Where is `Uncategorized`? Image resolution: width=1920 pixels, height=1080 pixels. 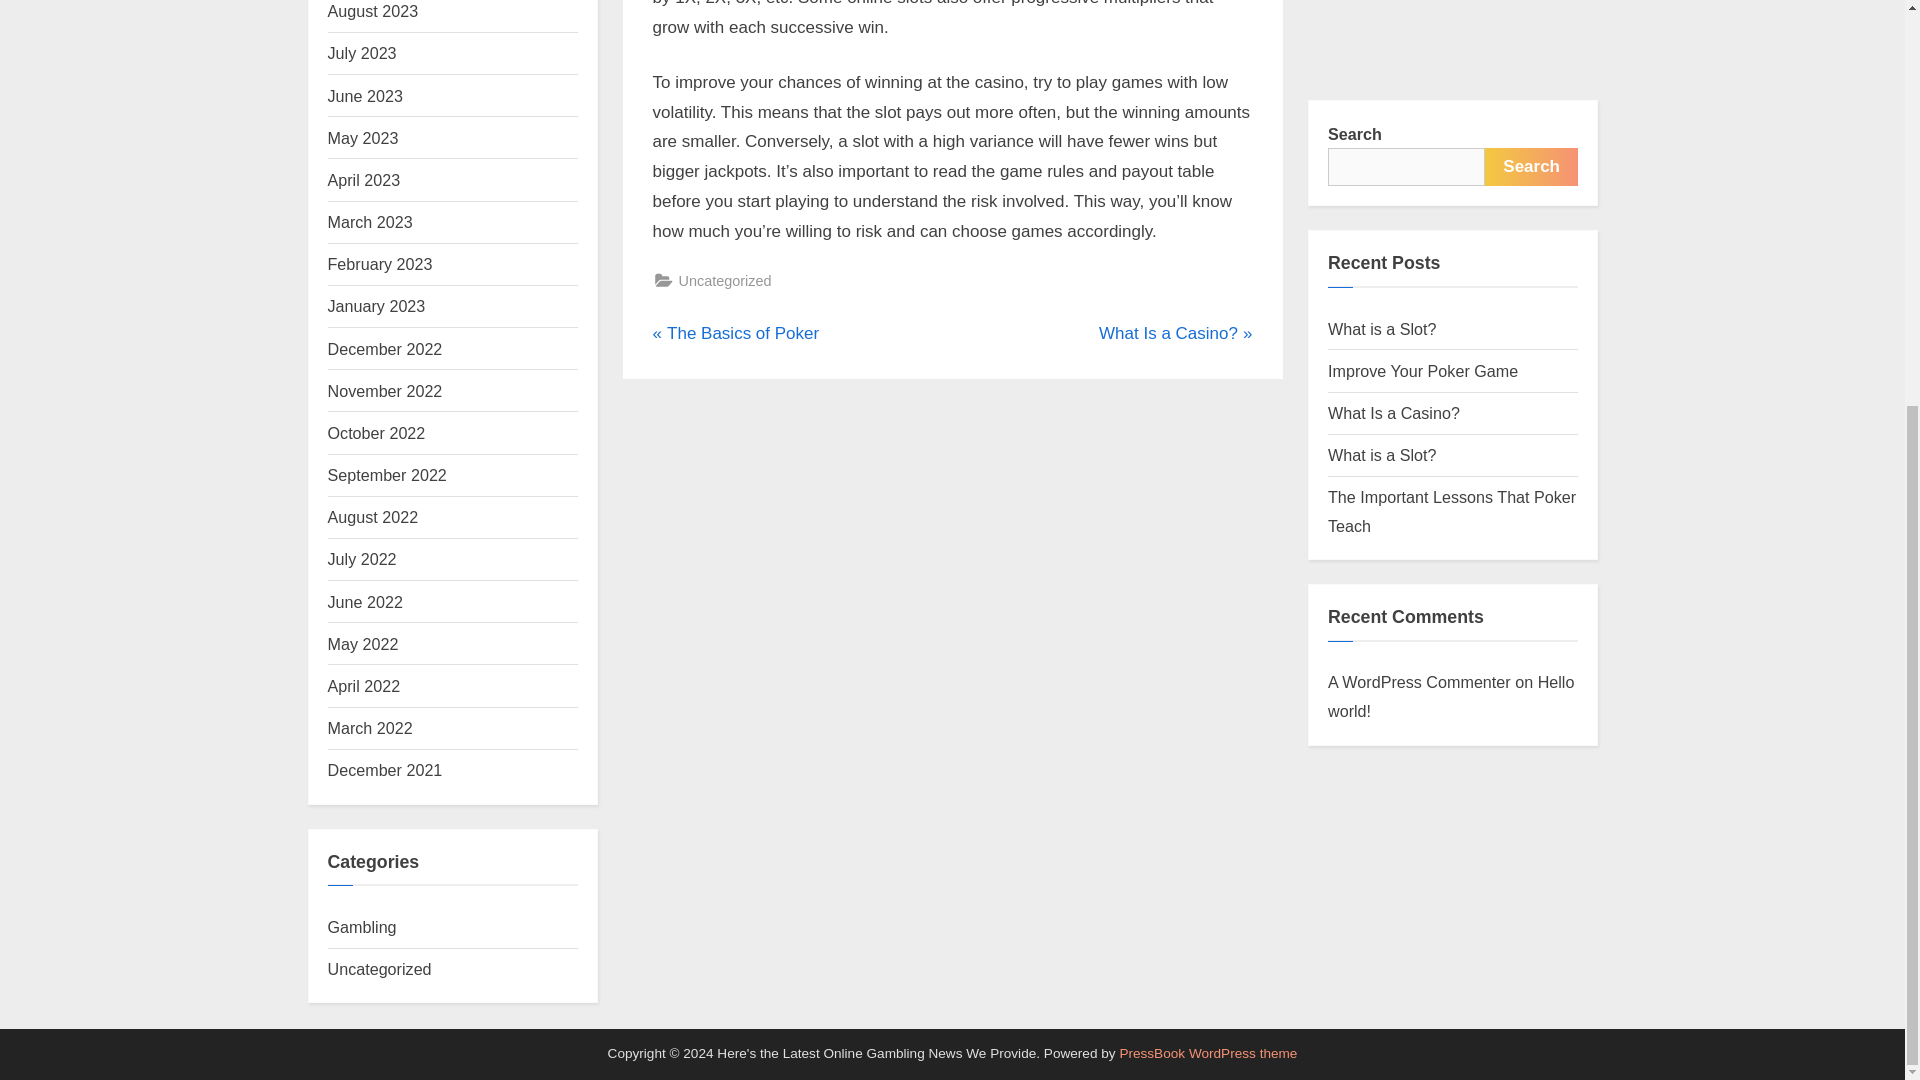 Uncategorized is located at coordinates (380, 969).